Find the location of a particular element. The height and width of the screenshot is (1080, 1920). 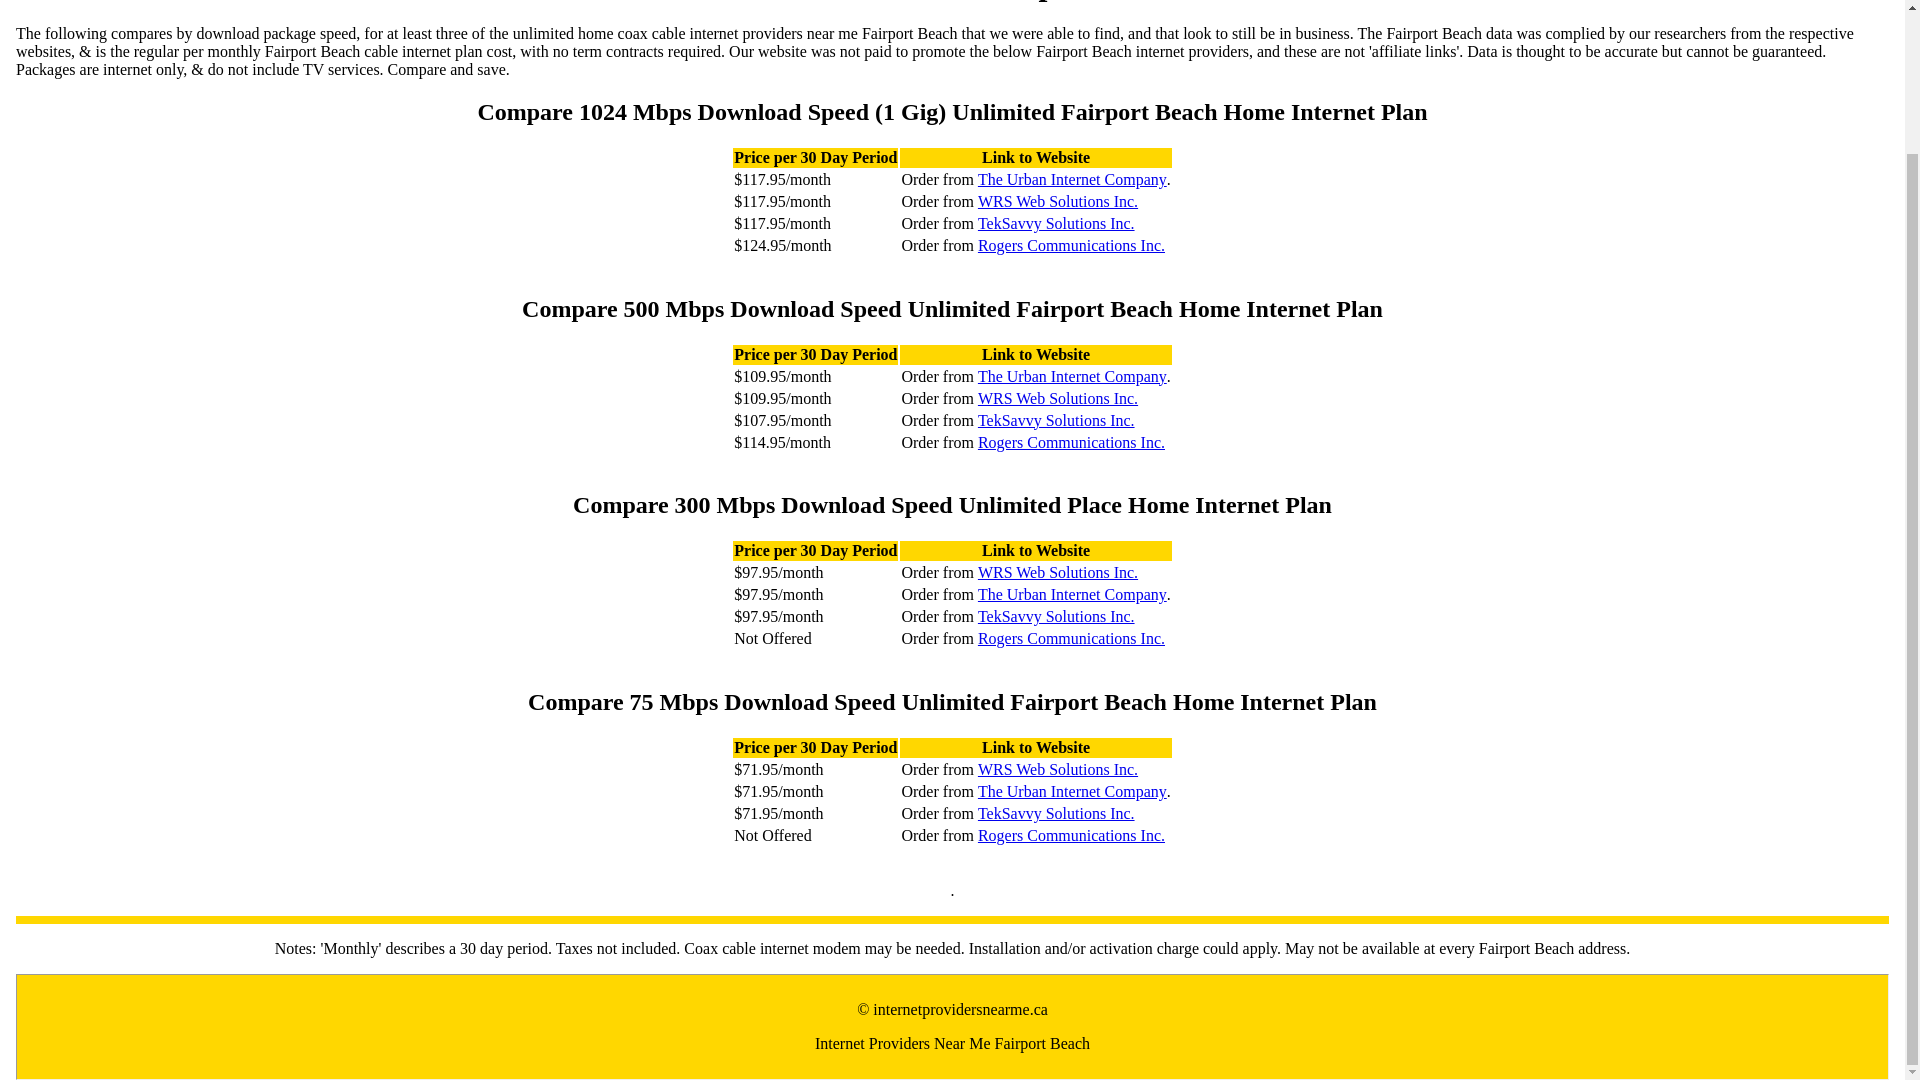

The Urban Internet Company is located at coordinates (1072, 792).